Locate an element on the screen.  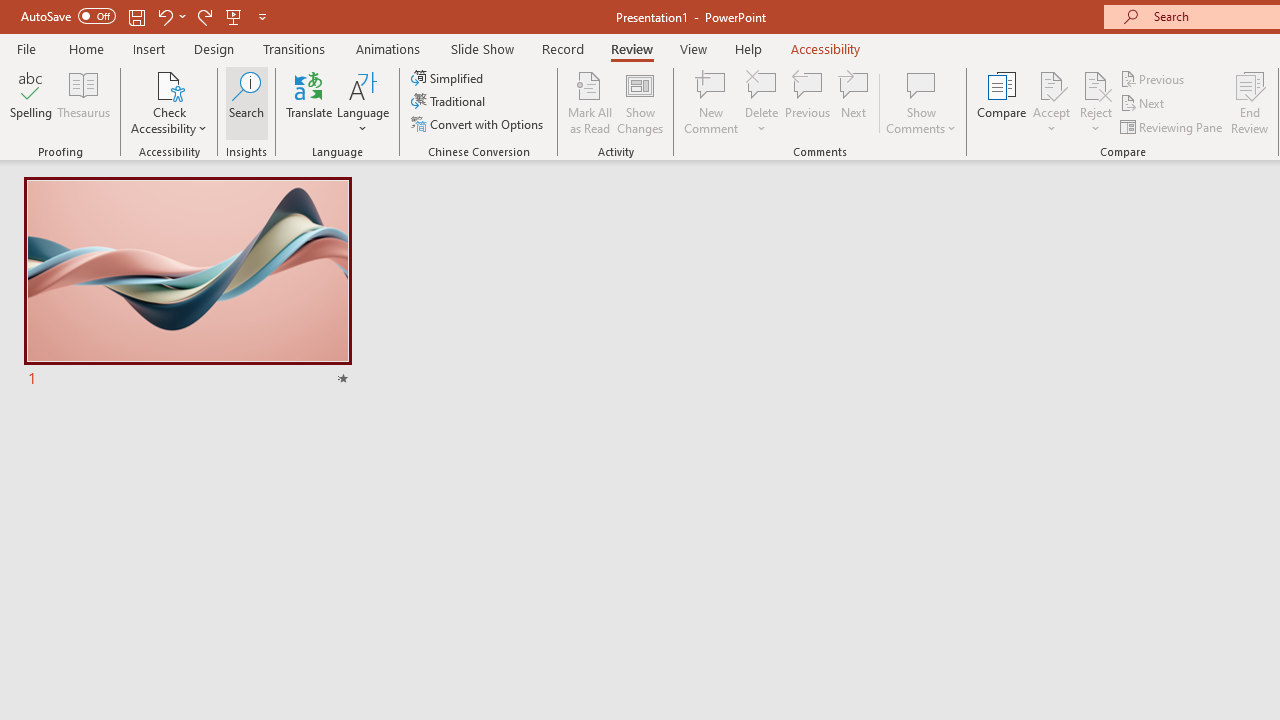
Language is located at coordinates (363, 102).